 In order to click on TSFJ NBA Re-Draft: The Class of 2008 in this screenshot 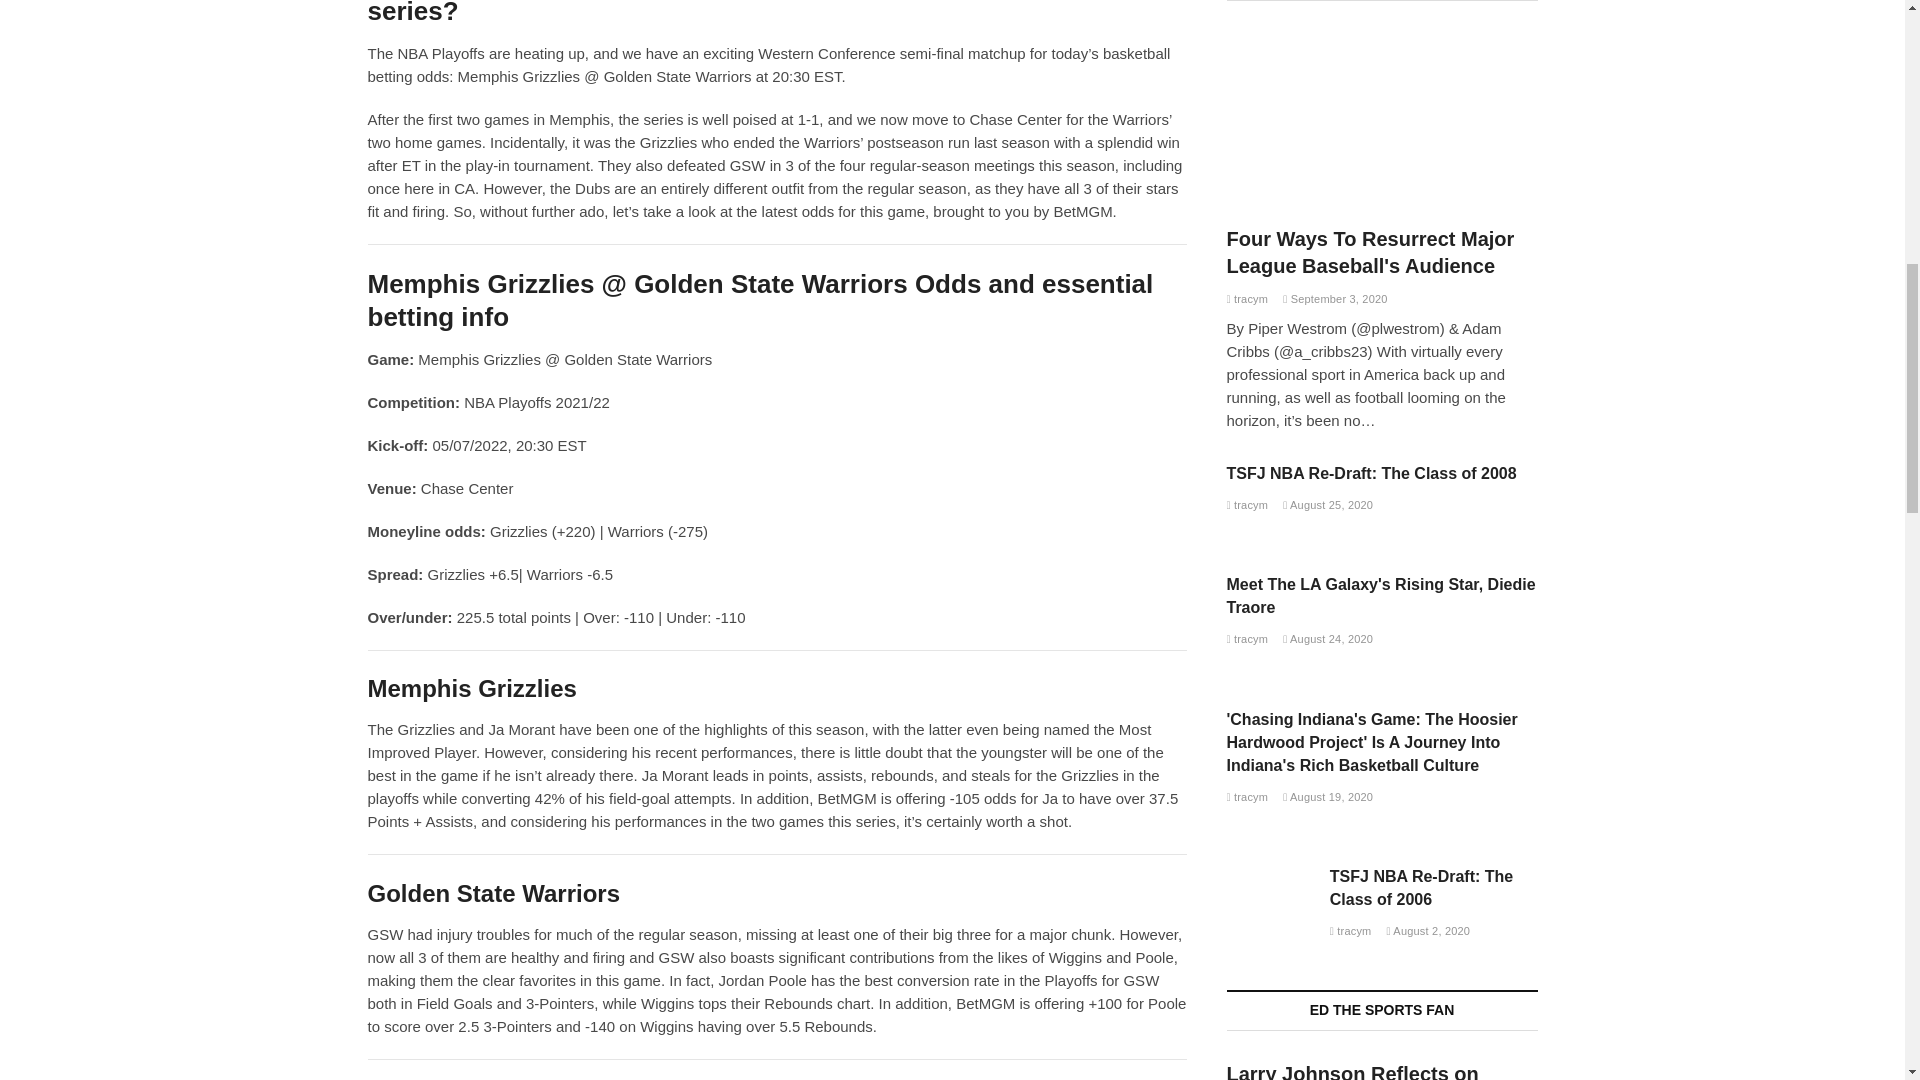, I will do `click(1246, 504)`.